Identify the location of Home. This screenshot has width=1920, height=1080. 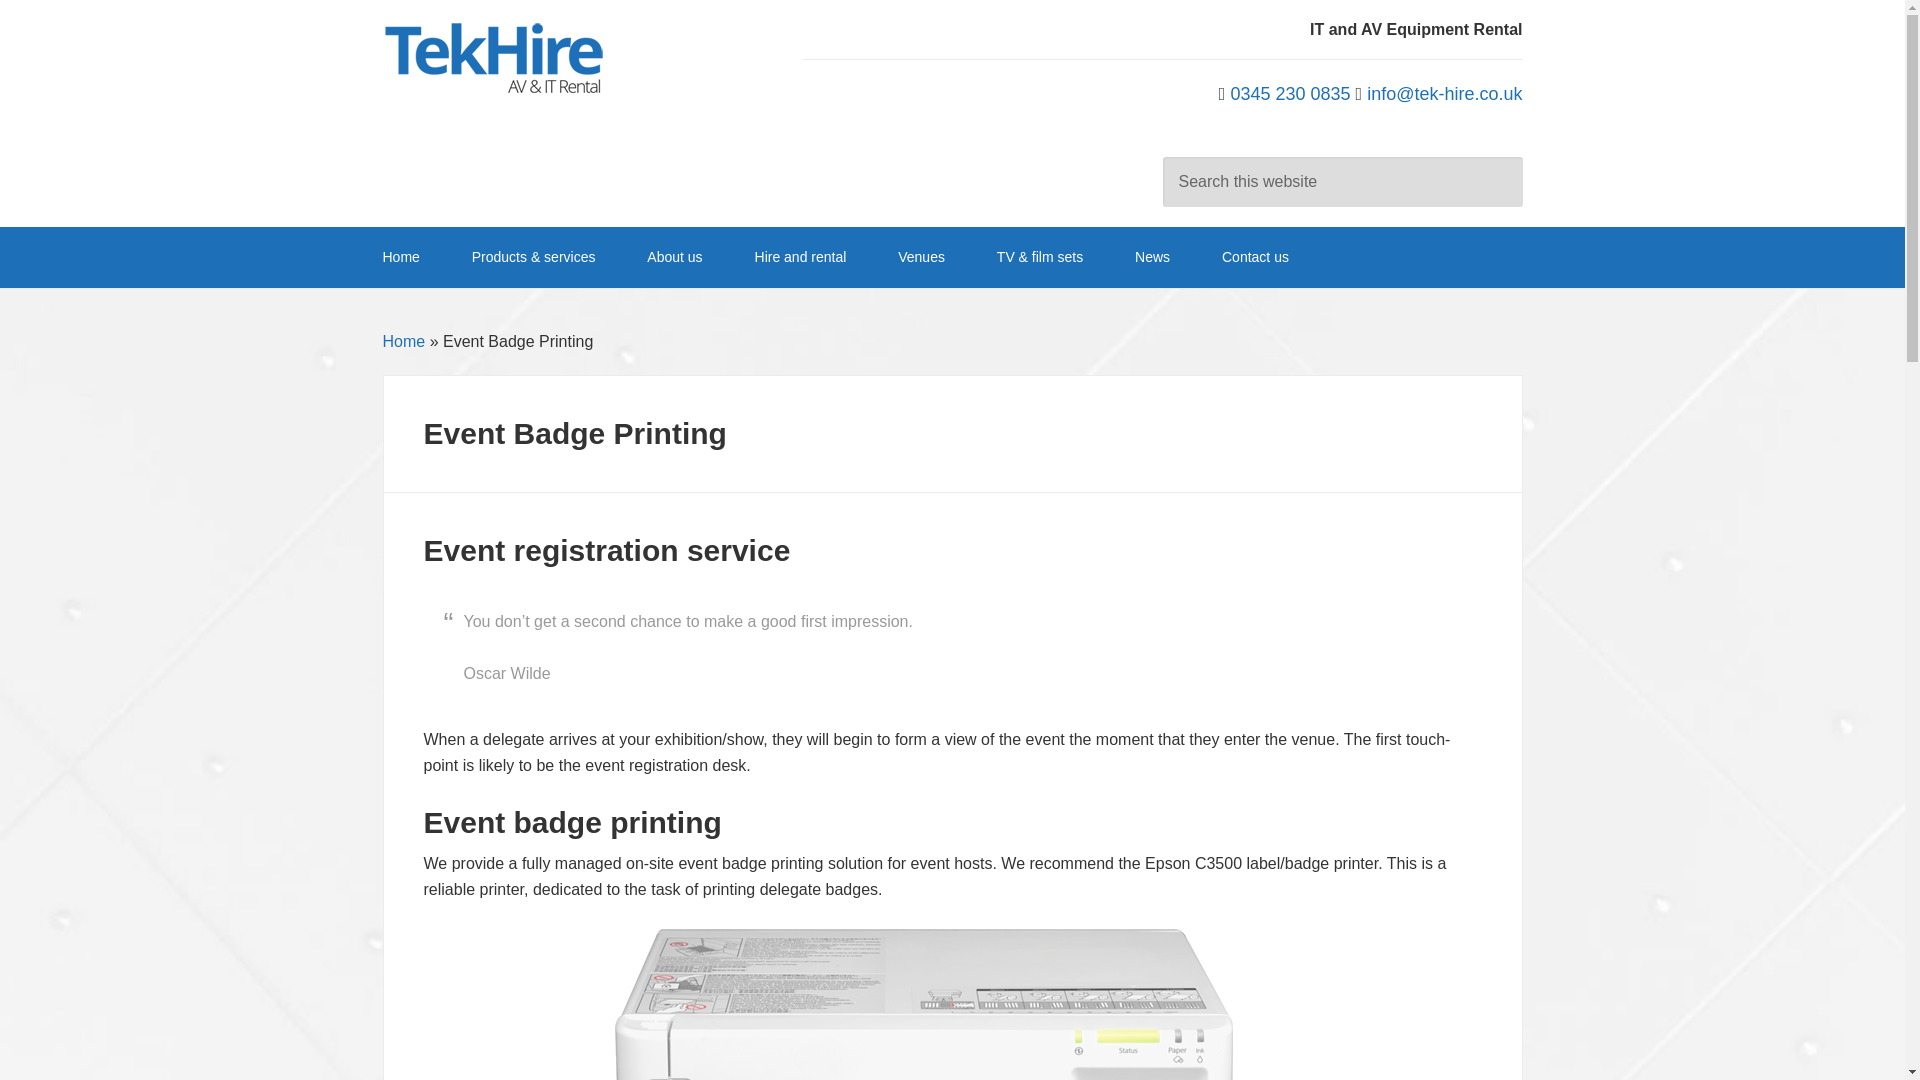
(412, 257).